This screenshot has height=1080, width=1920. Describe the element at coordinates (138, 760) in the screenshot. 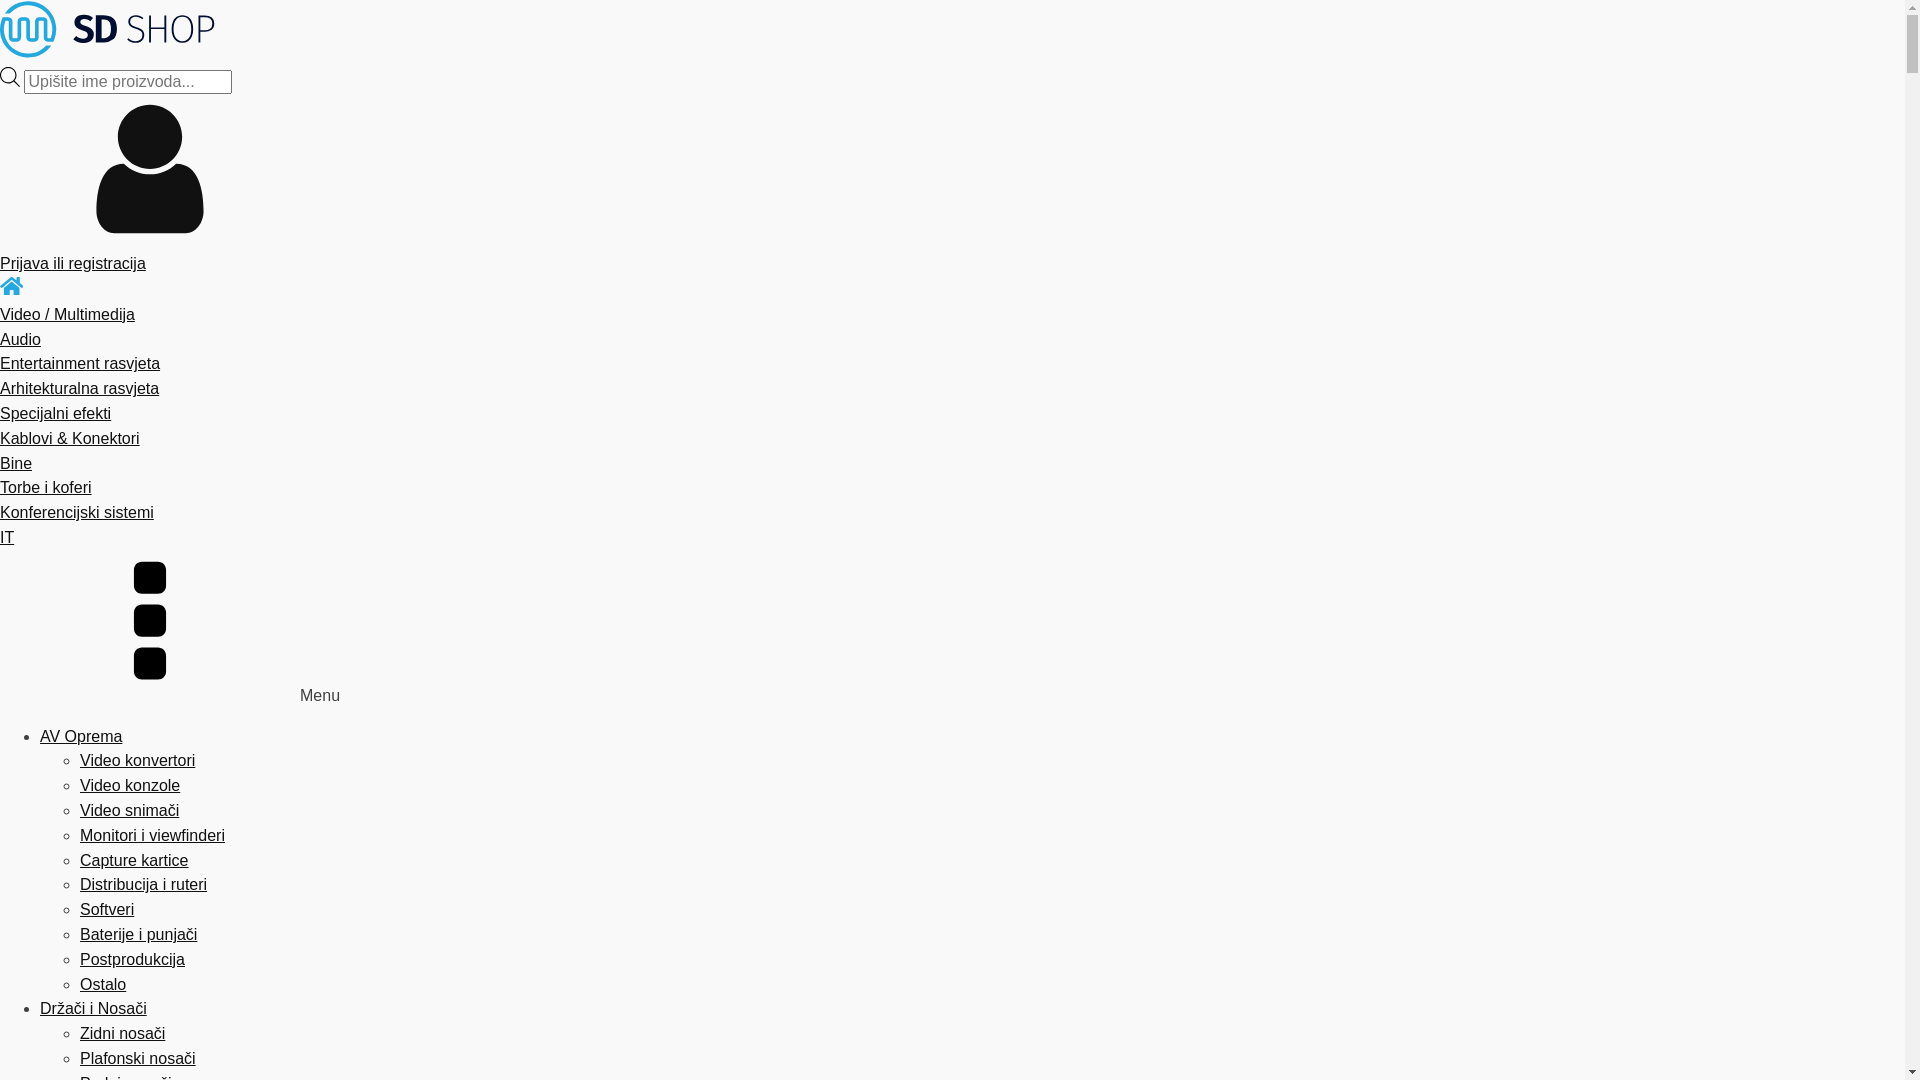

I see `Video konvertori` at that location.